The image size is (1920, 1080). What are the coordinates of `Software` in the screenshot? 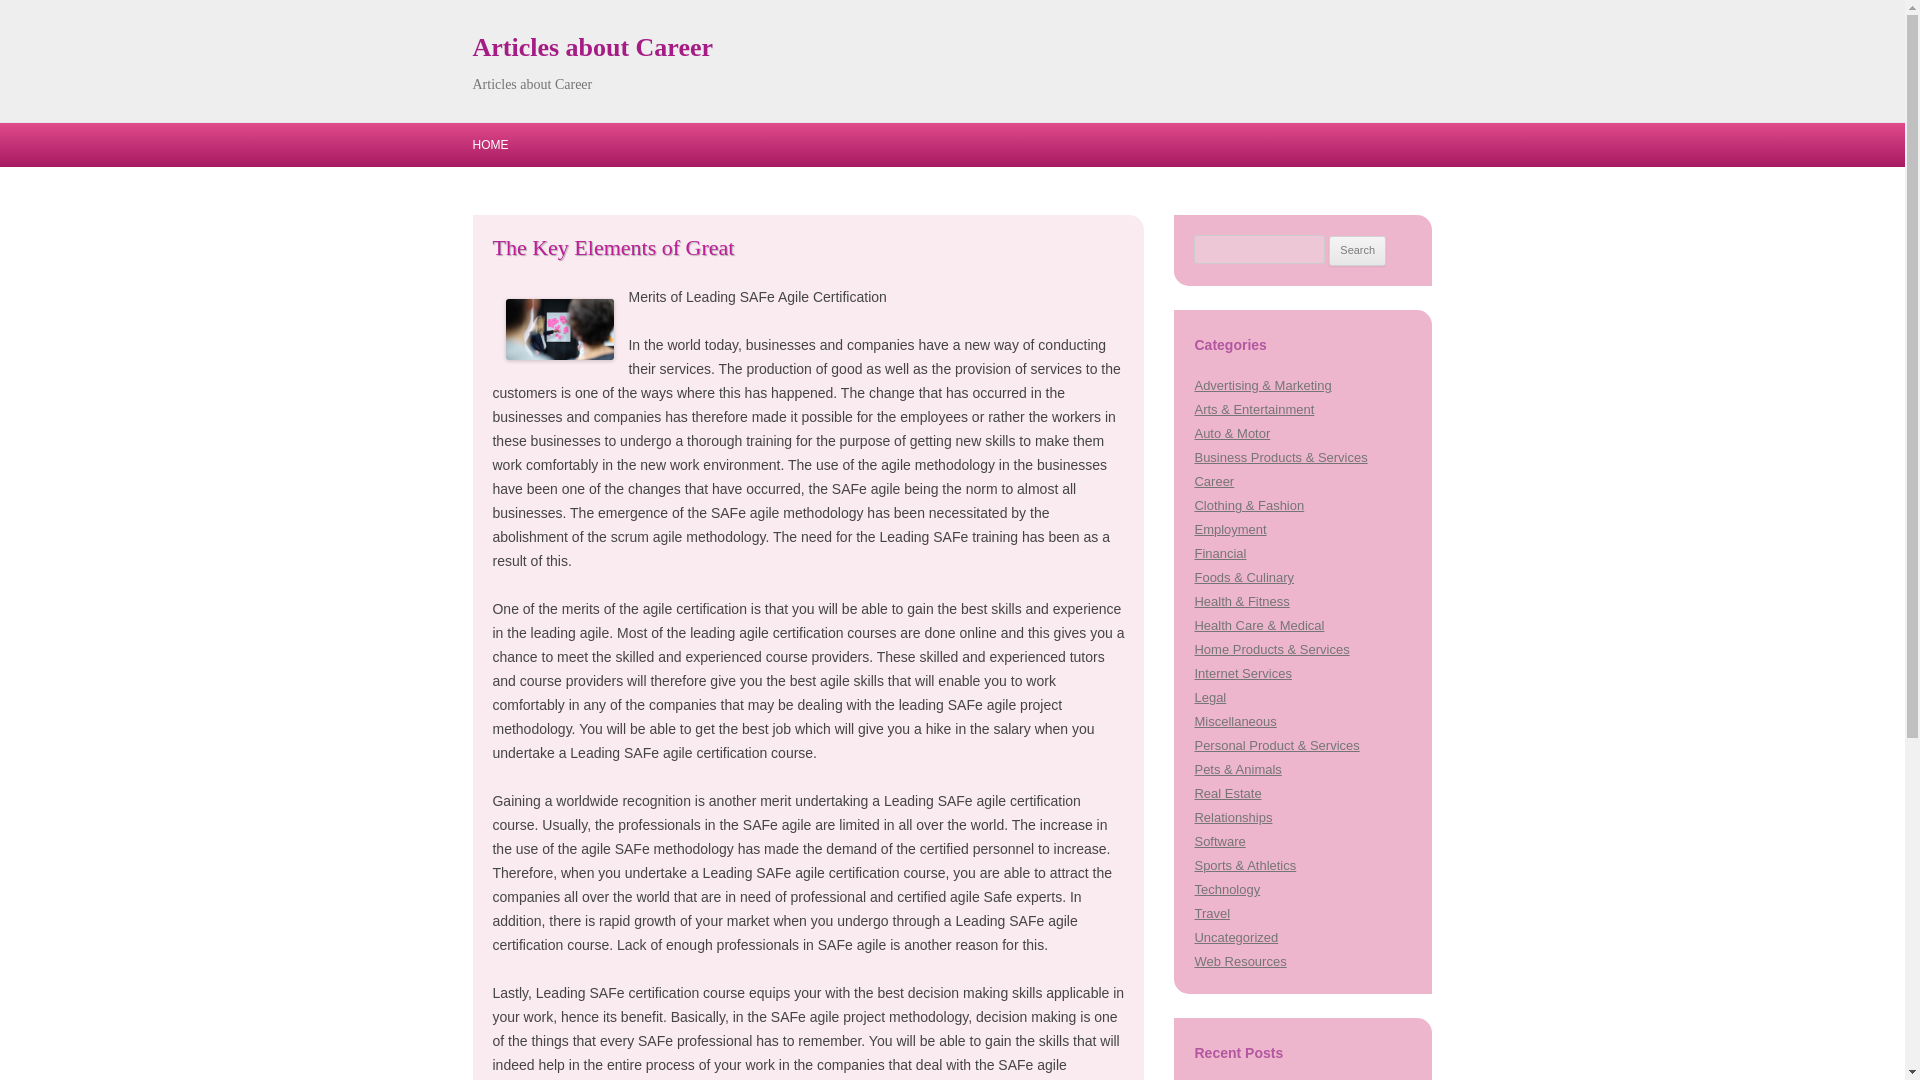 It's located at (1219, 840).